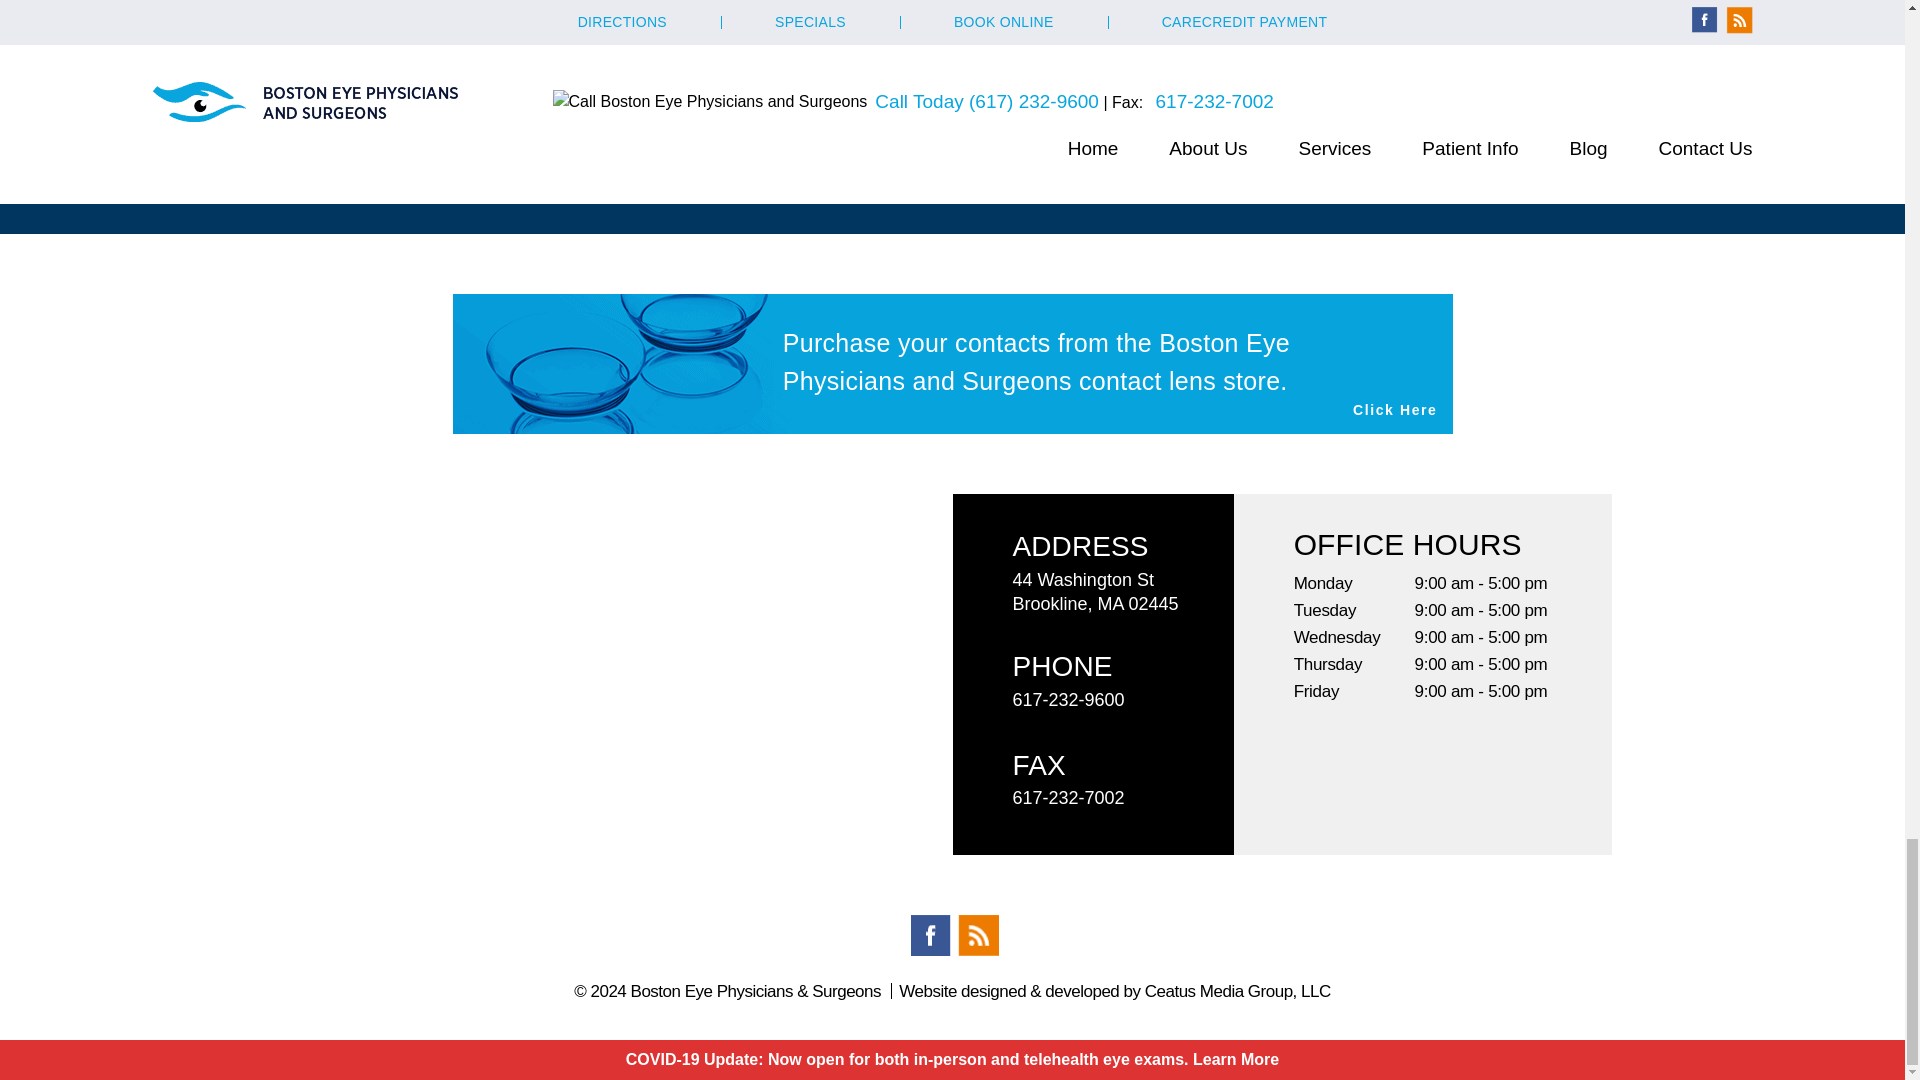  I want to click on Send Message, so click(953, 108).